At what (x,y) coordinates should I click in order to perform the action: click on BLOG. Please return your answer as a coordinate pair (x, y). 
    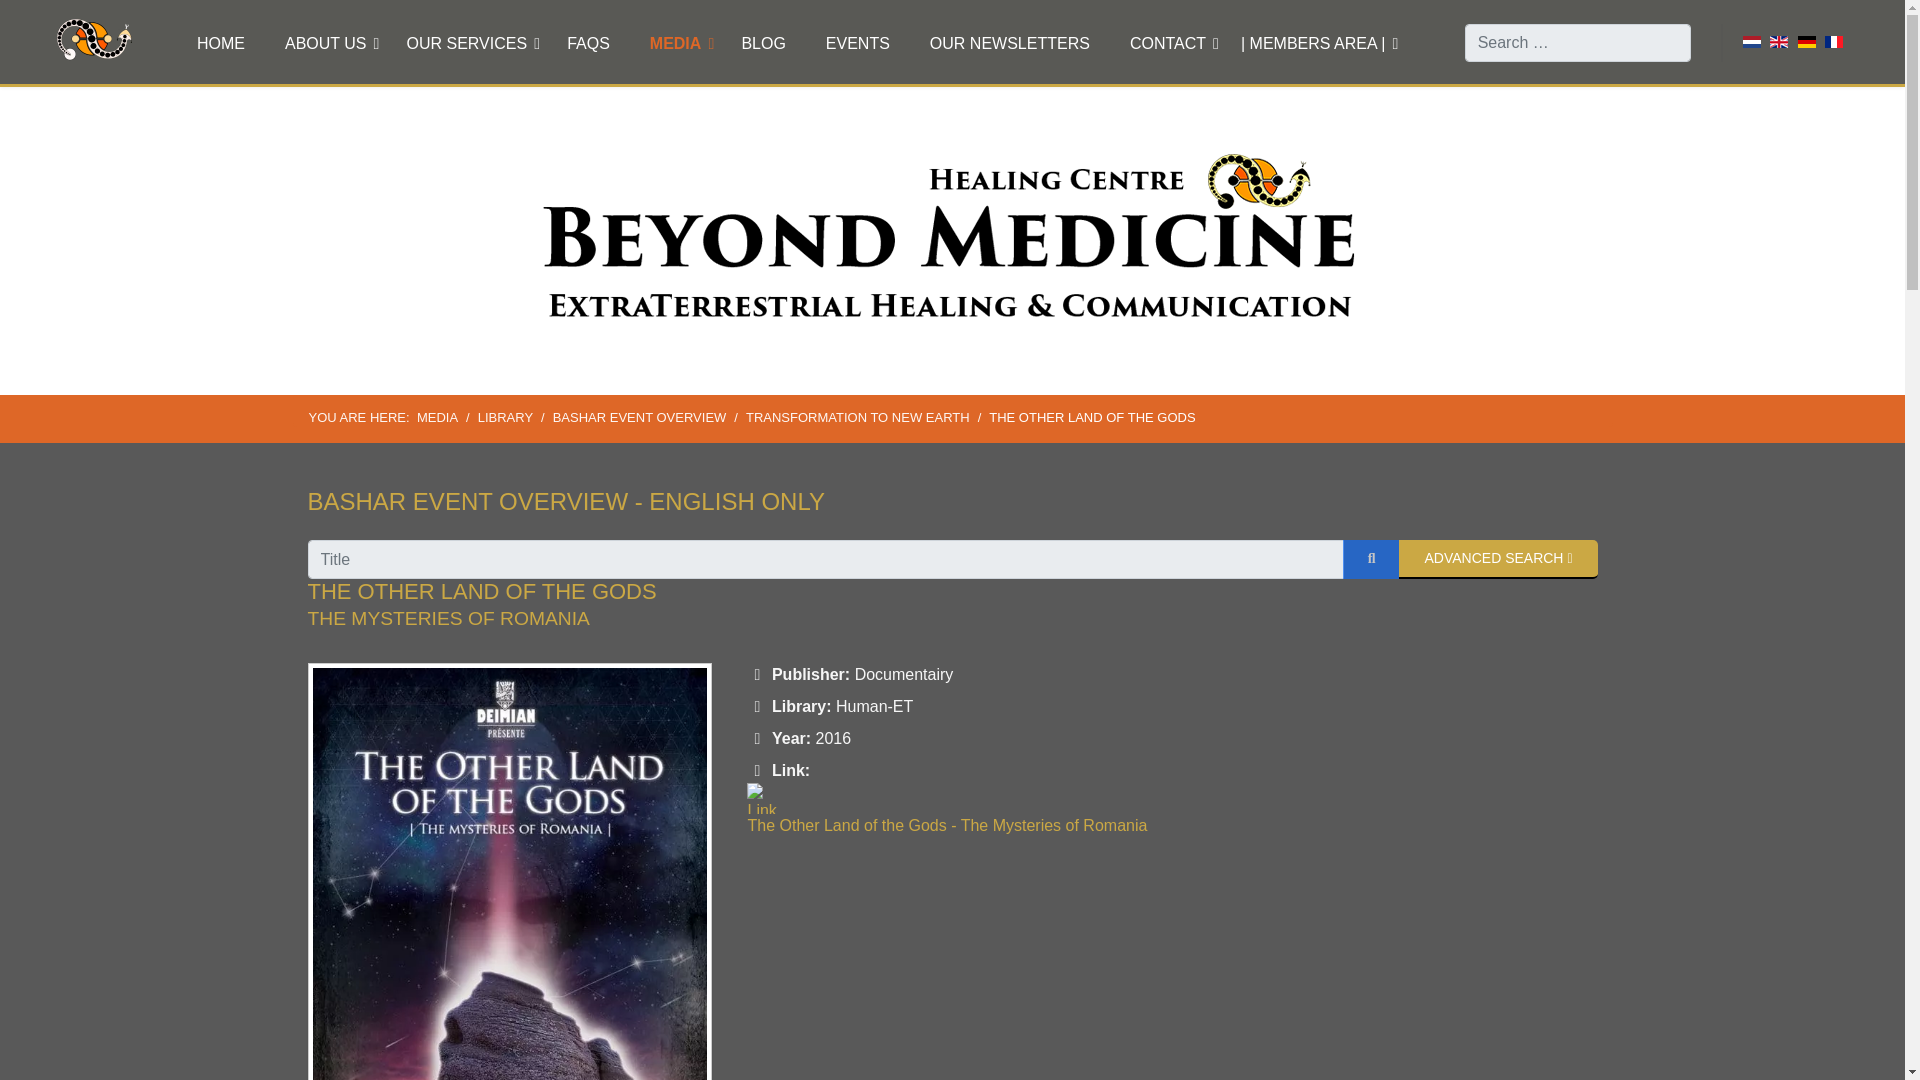
    Looking at the image, I should click on (762, 44).